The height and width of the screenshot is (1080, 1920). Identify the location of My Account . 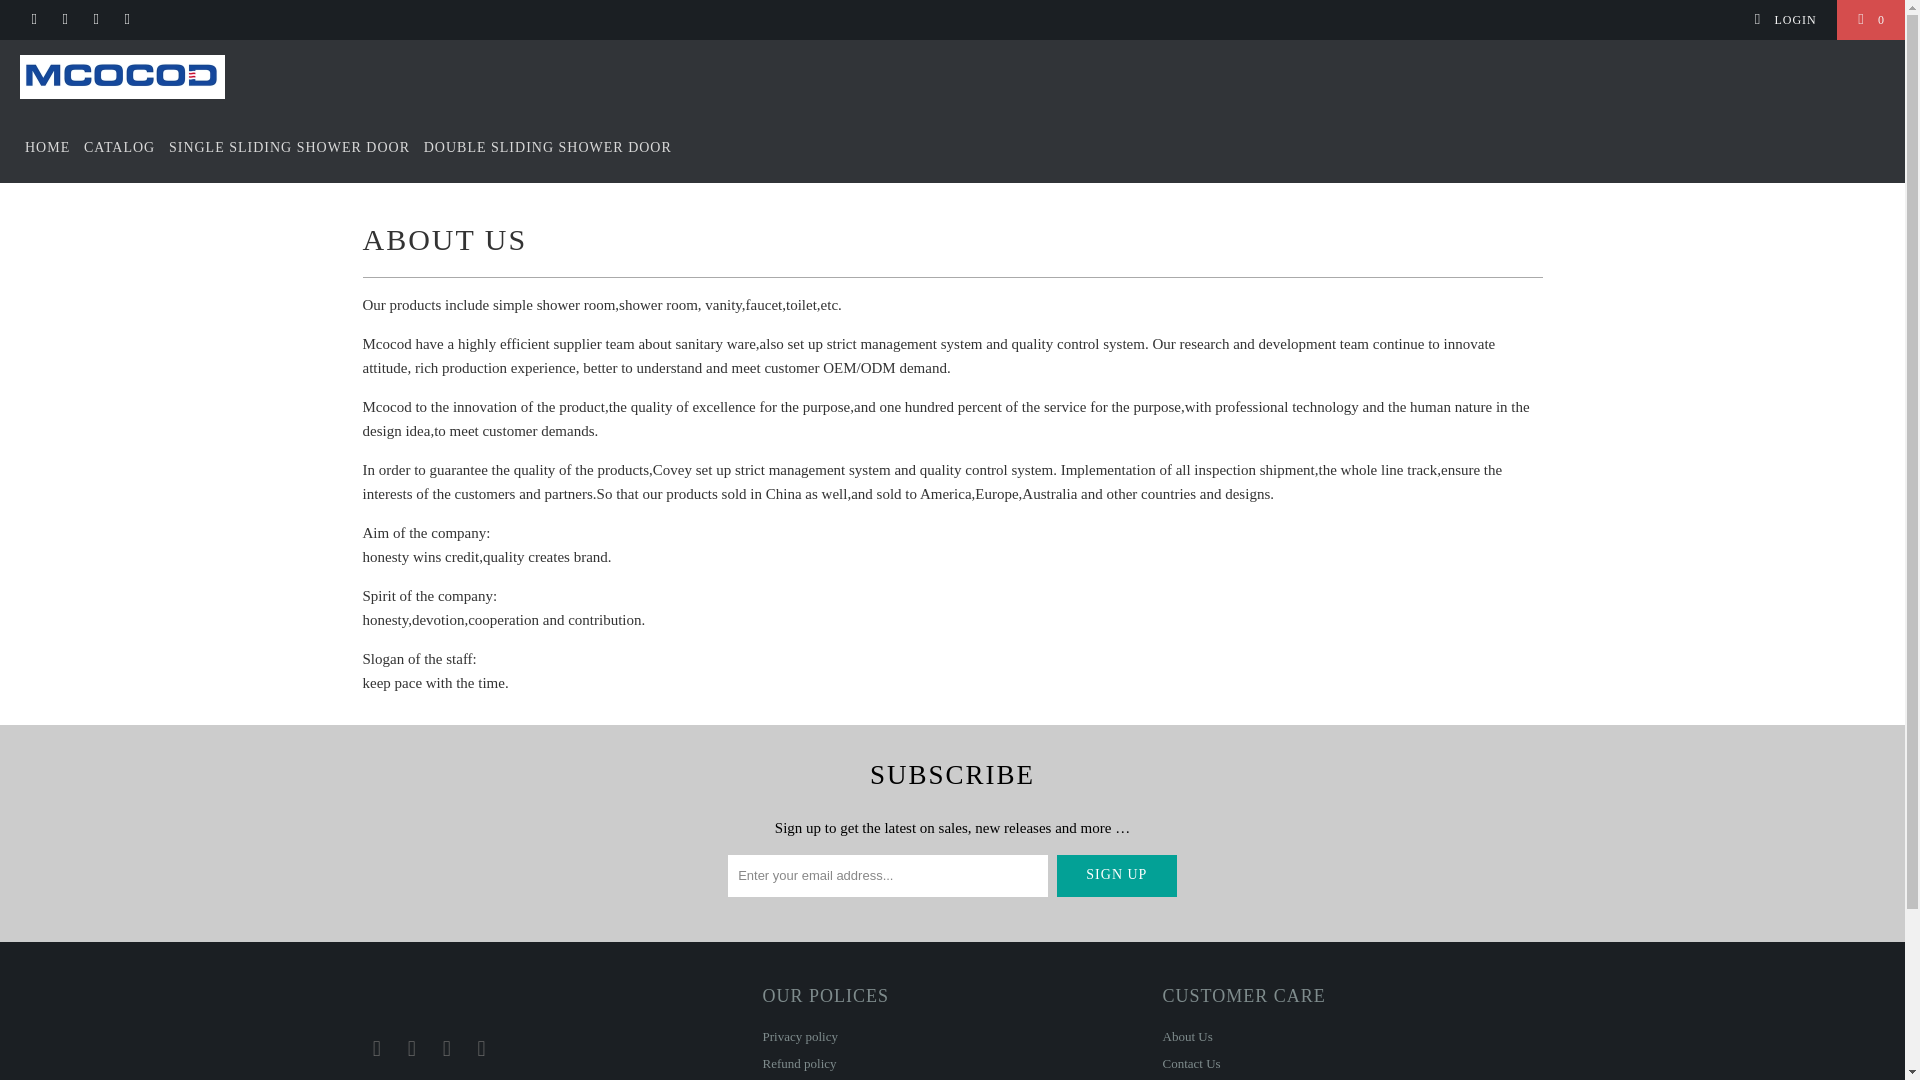
(1784, 20).